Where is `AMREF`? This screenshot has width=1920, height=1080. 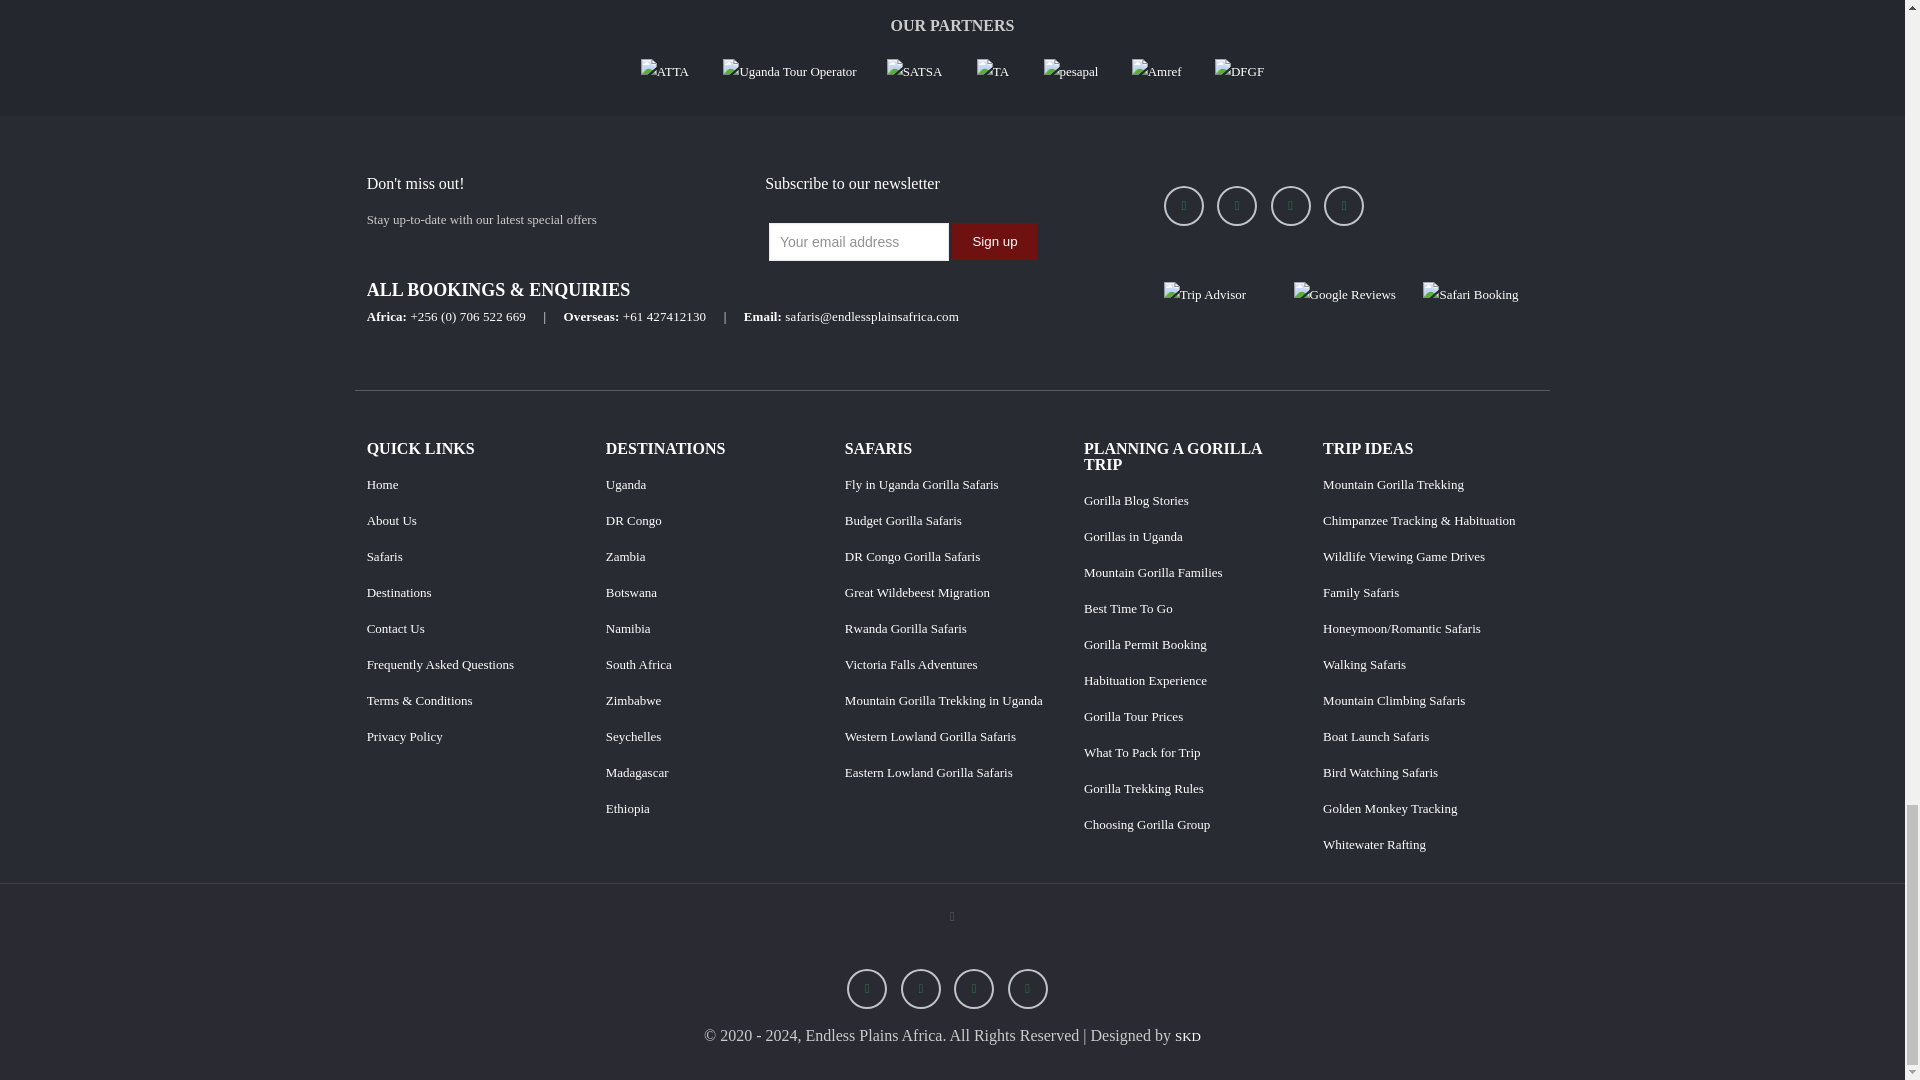
AMREF is located at coordinates (1158, 70).